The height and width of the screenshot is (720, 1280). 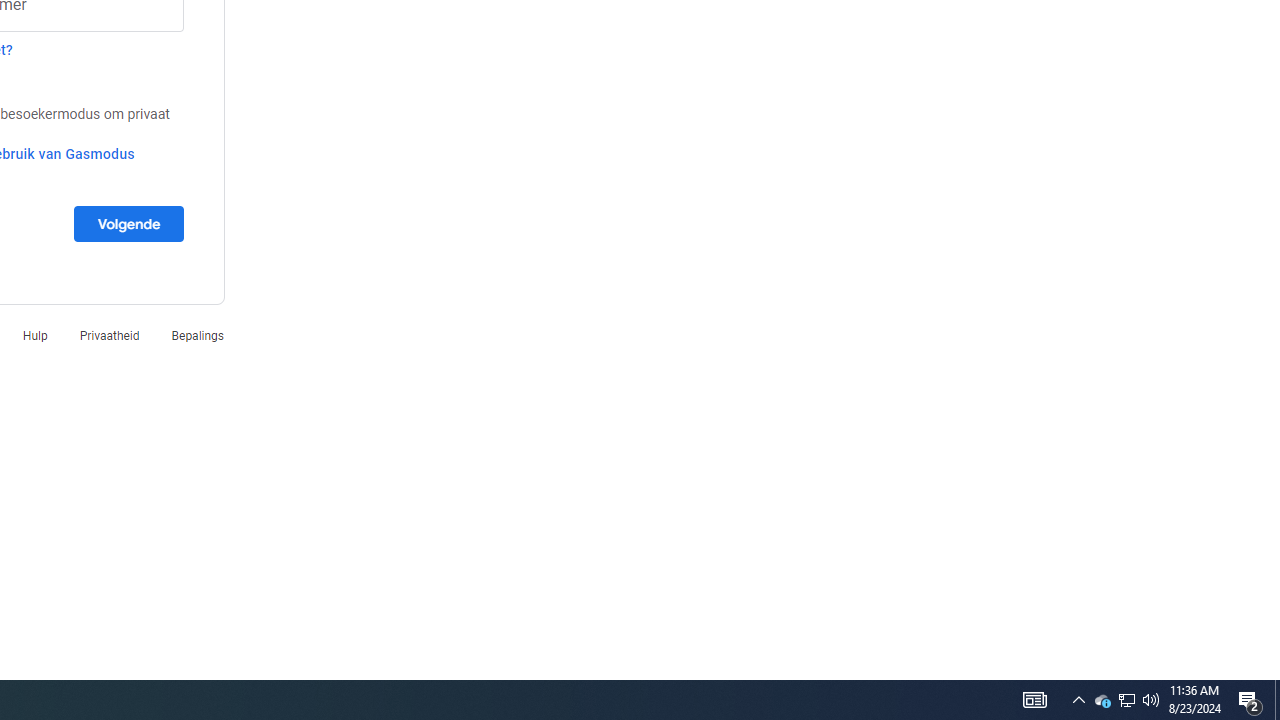 What do you see at coordinates (128, 223) in the screenshot?
I see `Bepalings` at bounding box center [128, 223].